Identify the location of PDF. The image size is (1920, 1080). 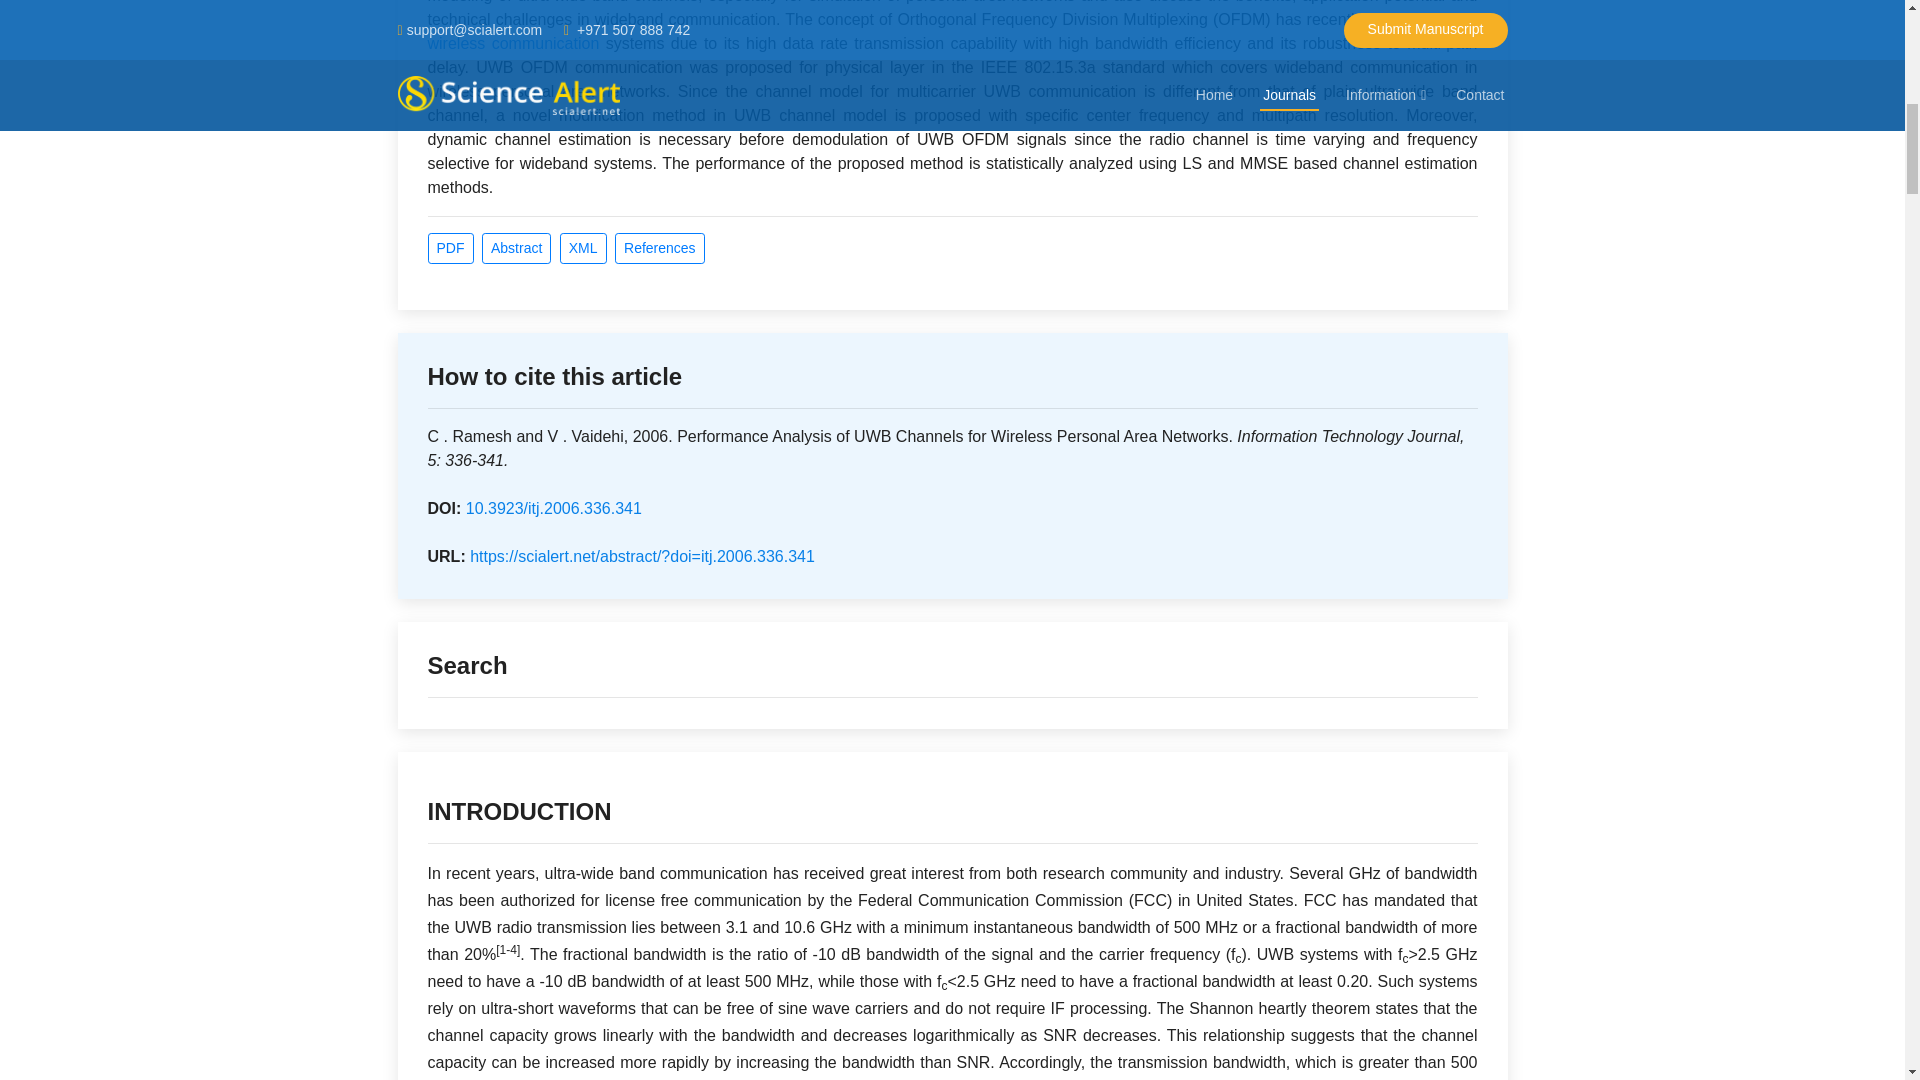
(451, 248).